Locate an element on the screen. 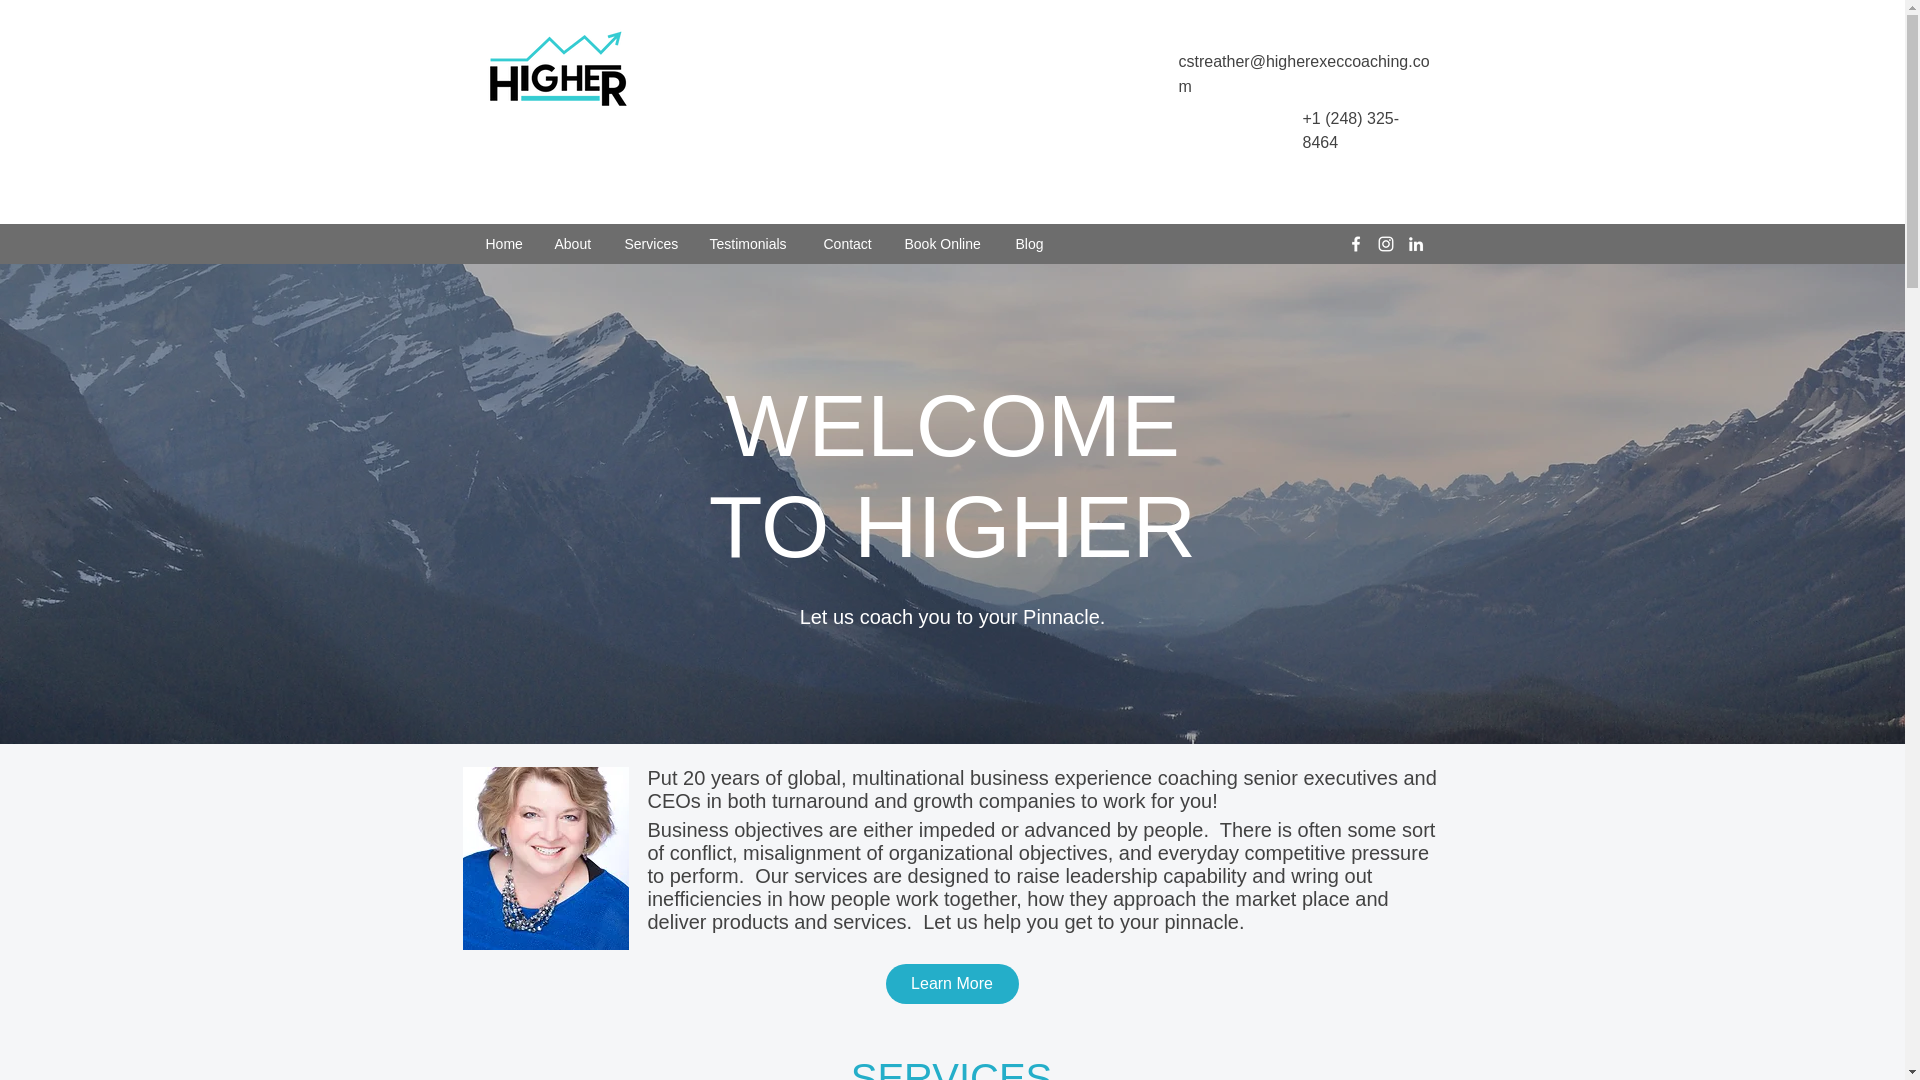 The width and height of the screenshot is (1920, 1080). Book Online is located at coordinates (945, 244).